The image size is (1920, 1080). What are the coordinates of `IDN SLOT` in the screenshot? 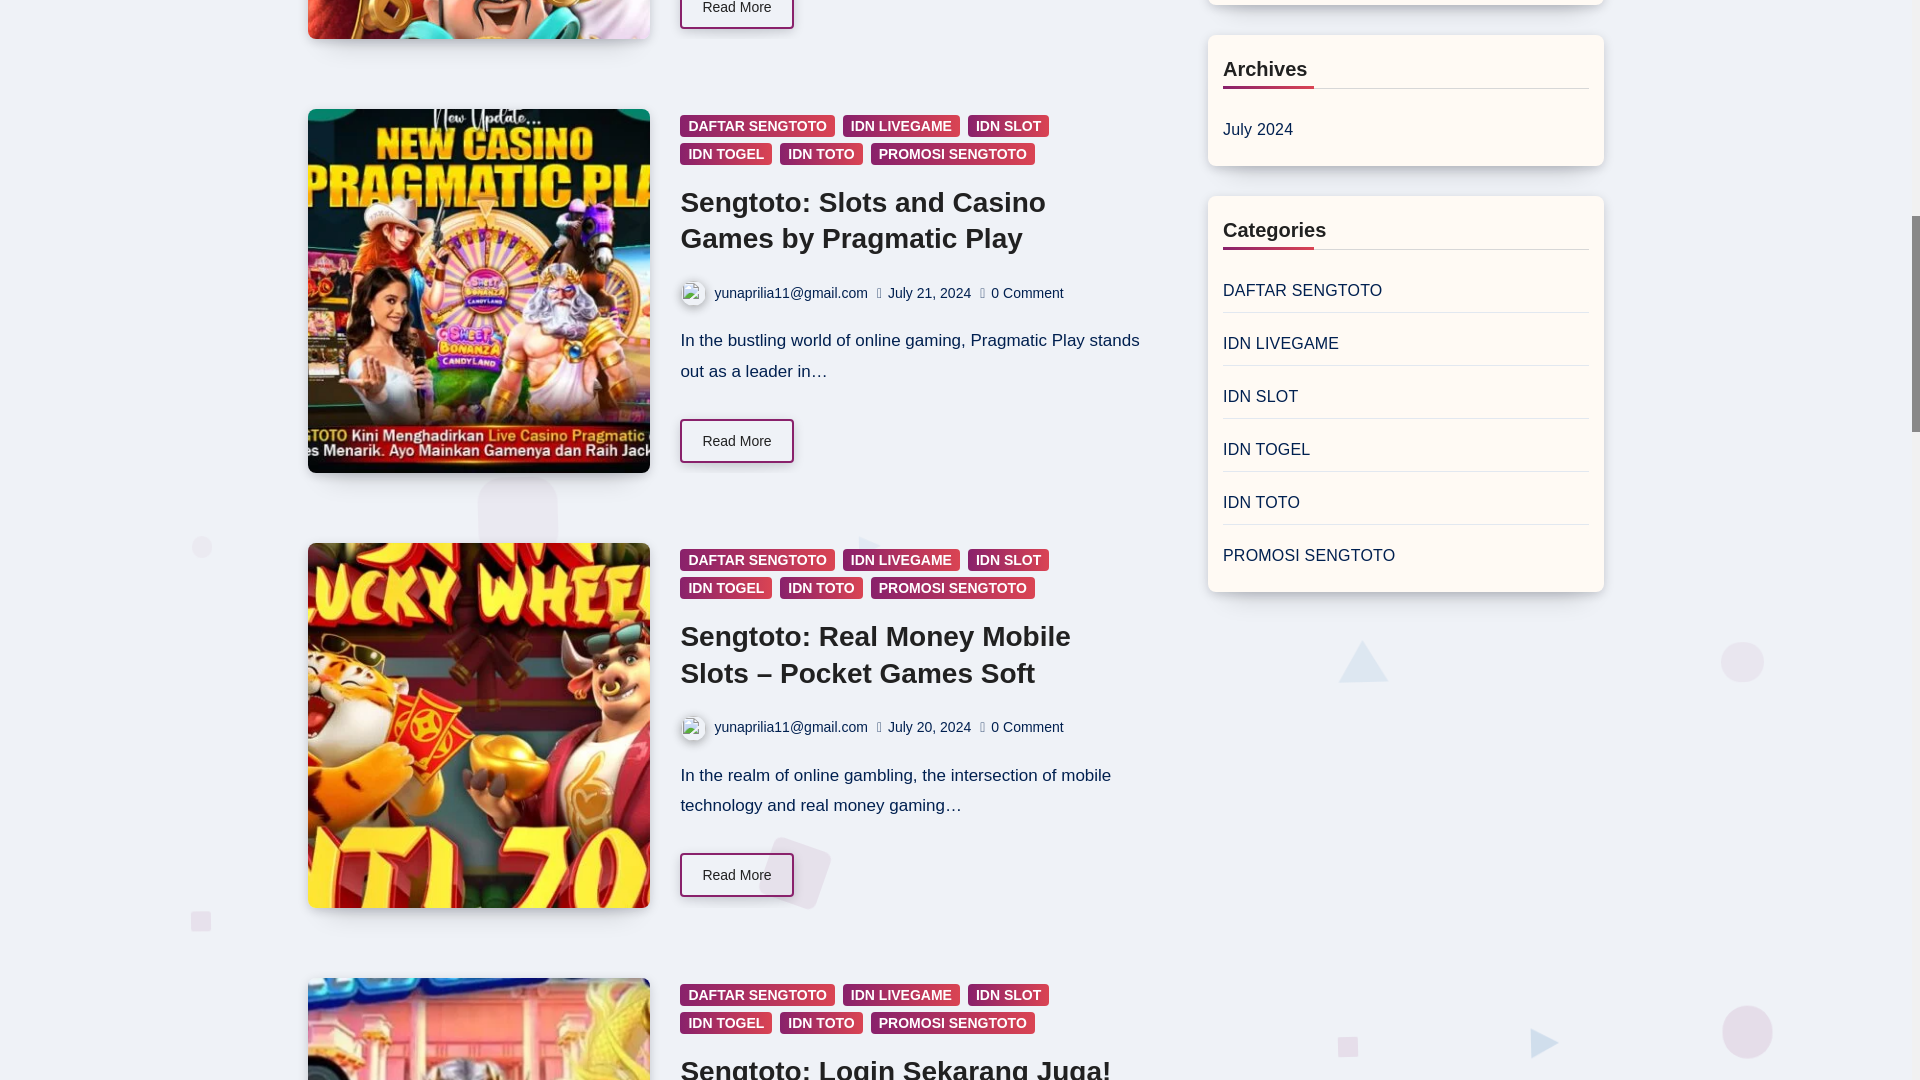 It's located at (1008, 126).